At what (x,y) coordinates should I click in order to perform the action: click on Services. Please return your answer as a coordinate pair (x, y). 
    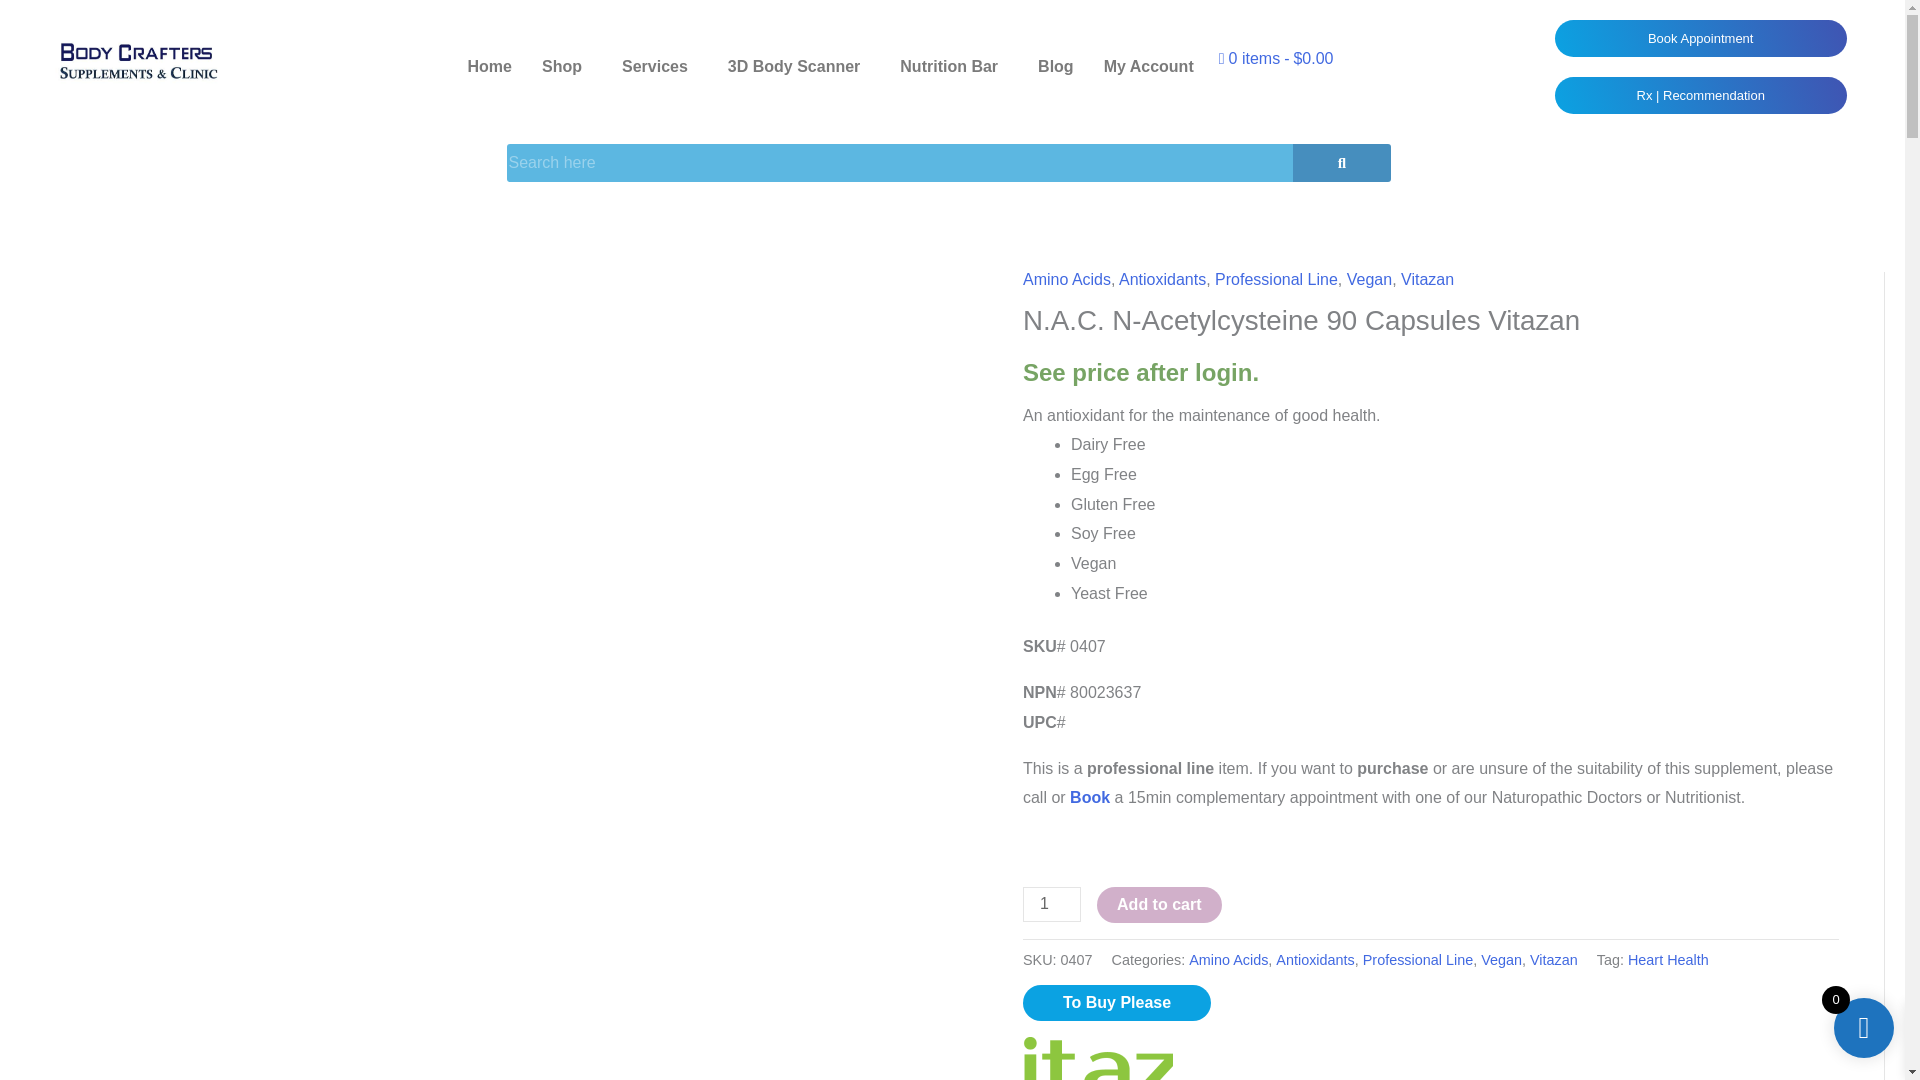
    Looking at the image, I should click on (659, 66).